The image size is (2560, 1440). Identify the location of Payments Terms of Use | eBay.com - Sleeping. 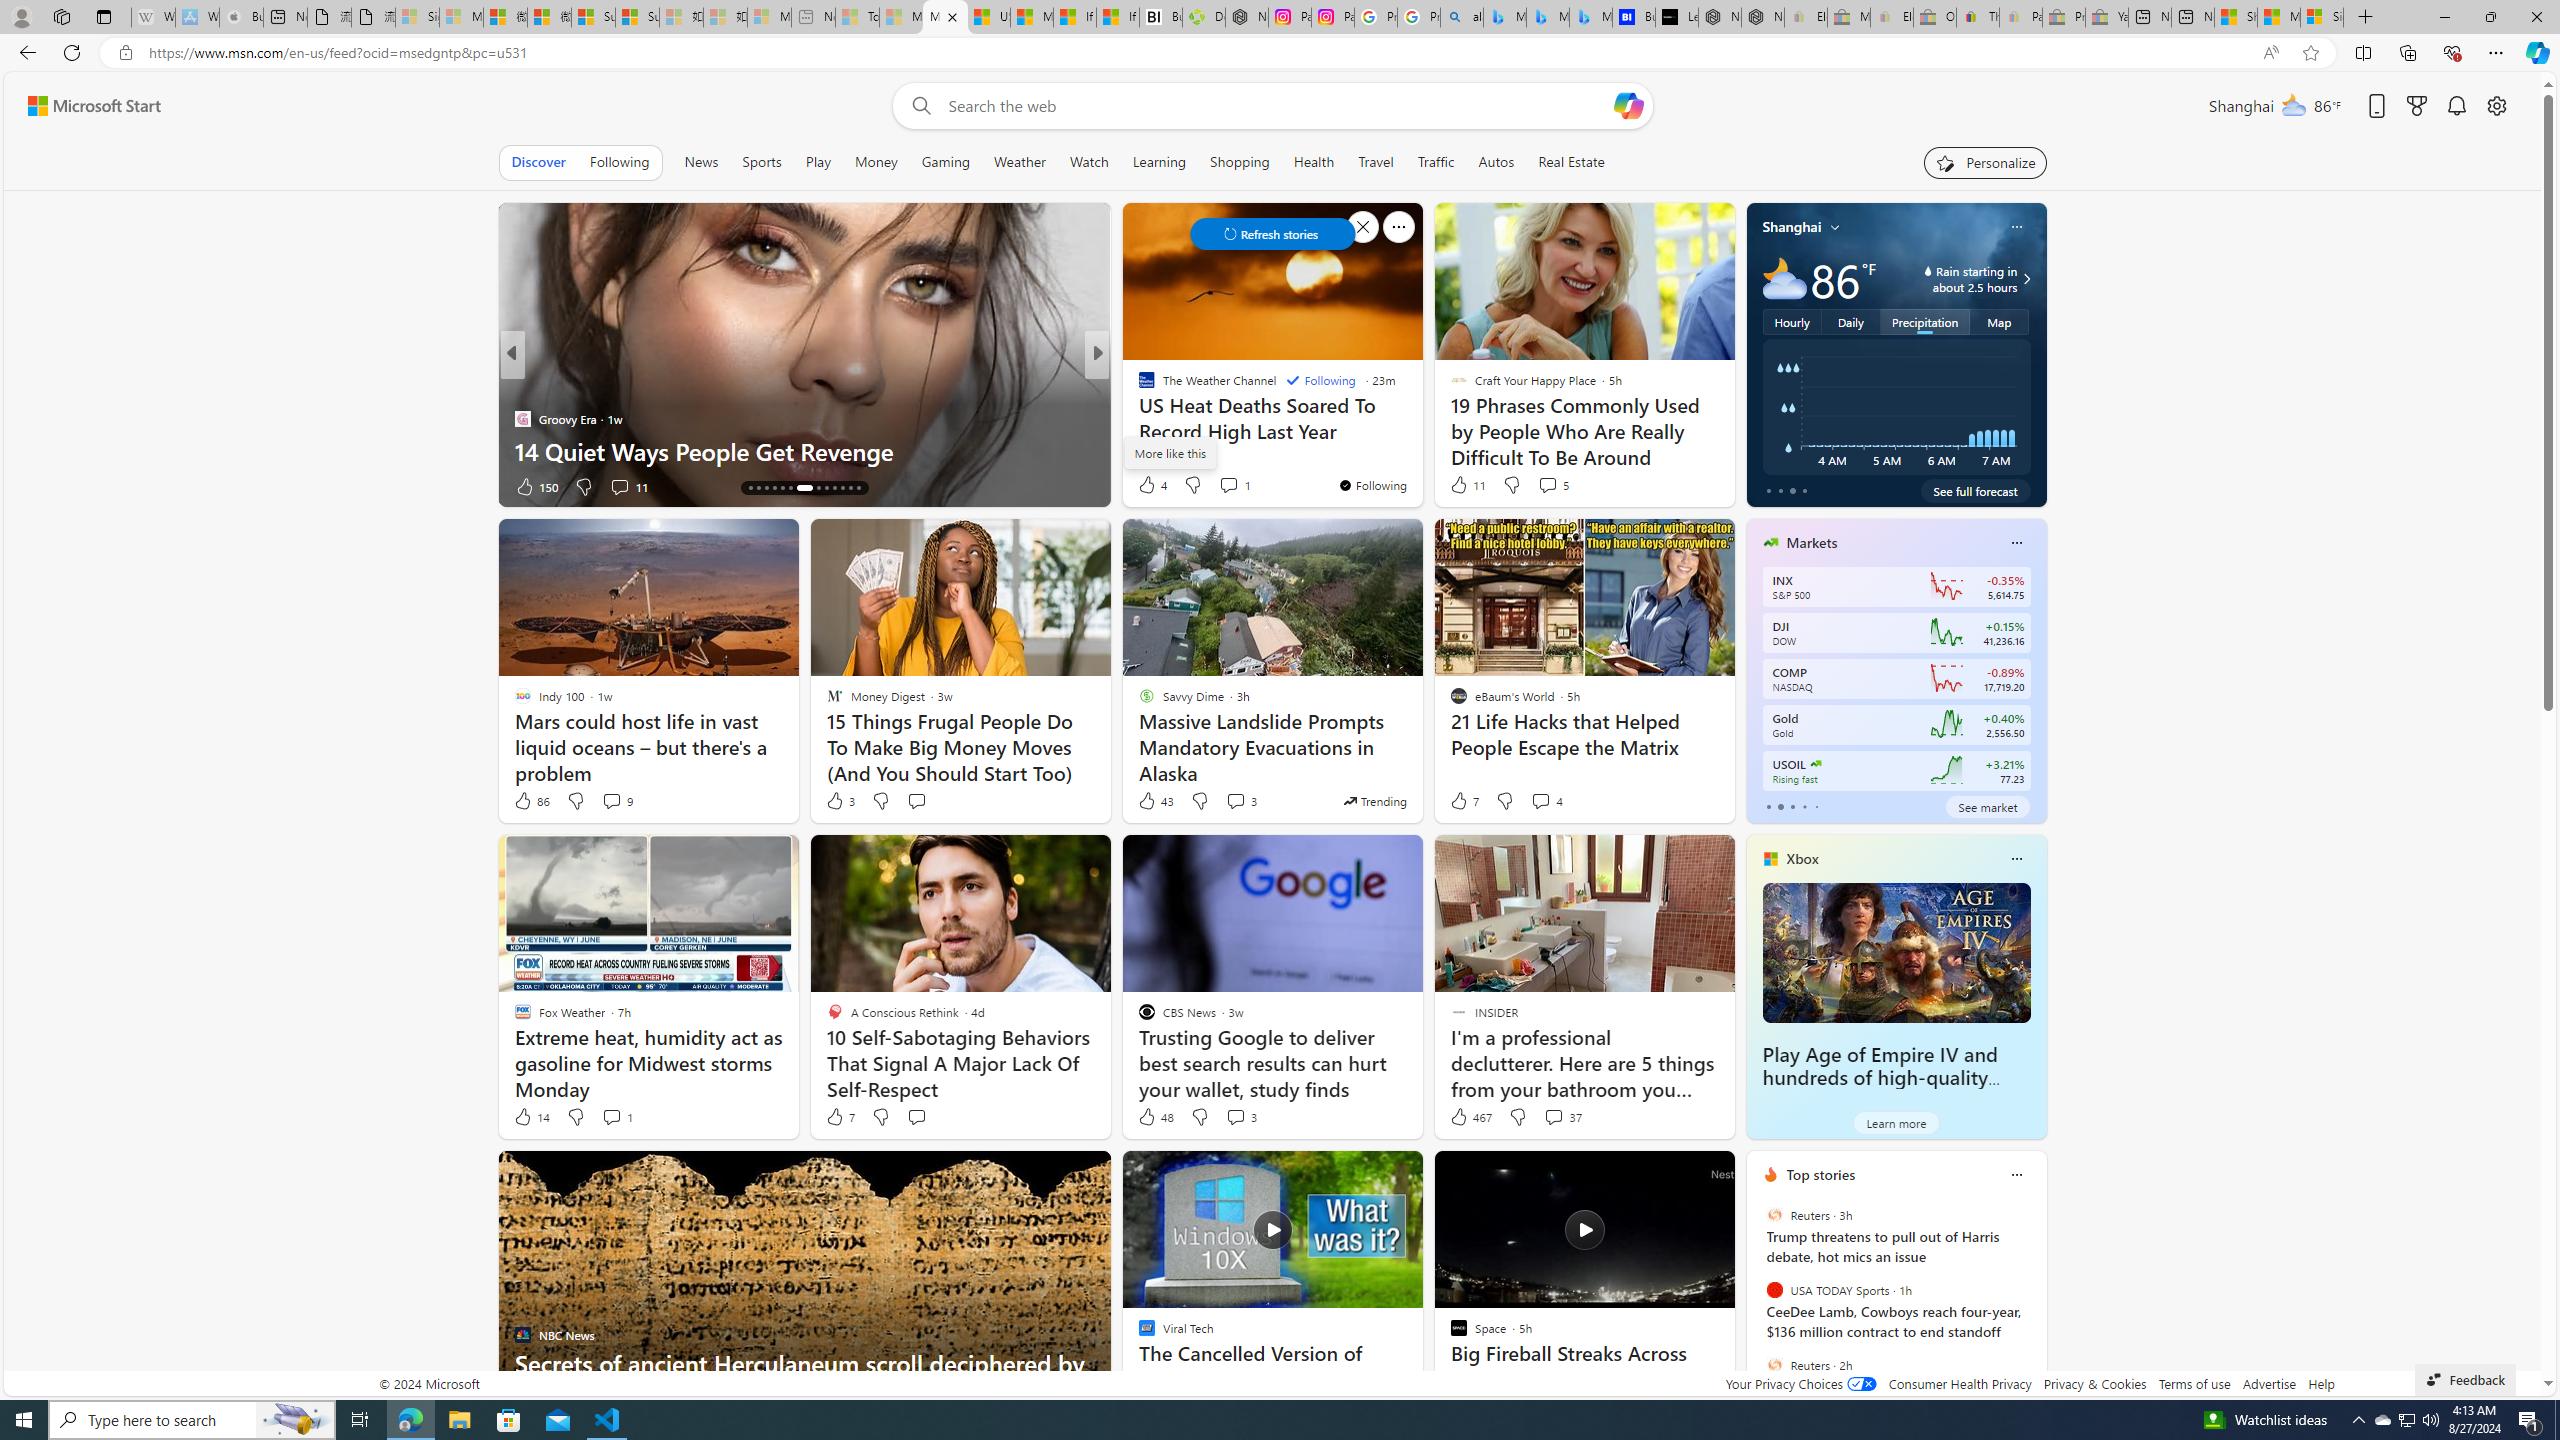
(2020, 17).